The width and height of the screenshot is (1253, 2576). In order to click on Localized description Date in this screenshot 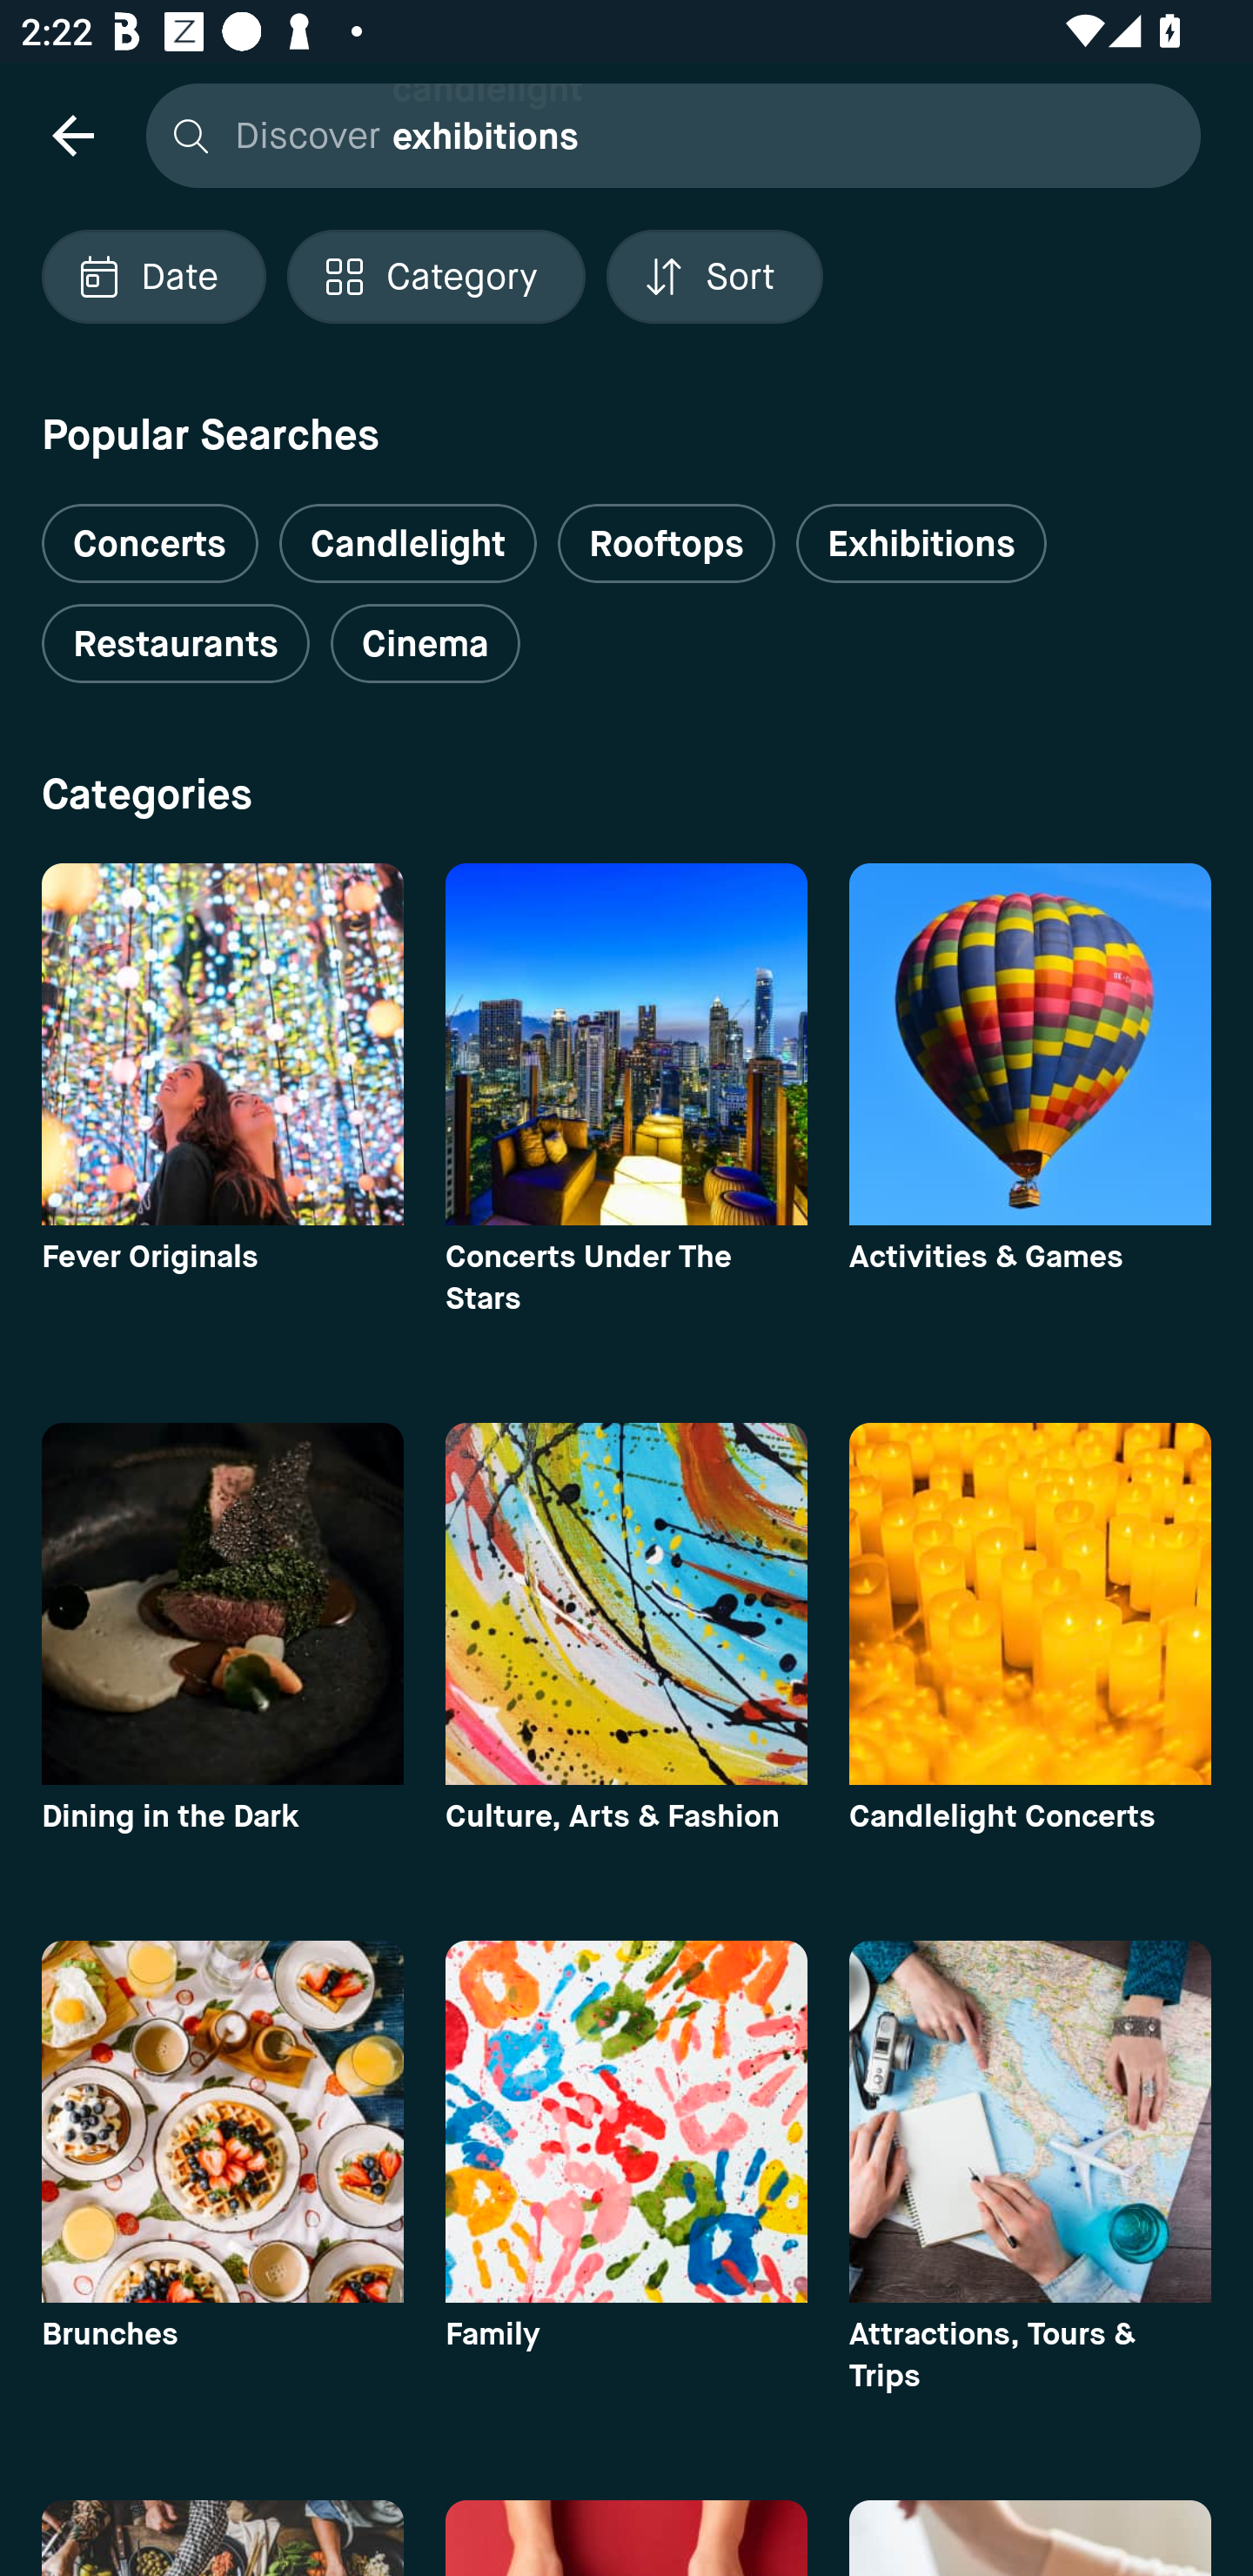, I will do `click(153, 277)`.